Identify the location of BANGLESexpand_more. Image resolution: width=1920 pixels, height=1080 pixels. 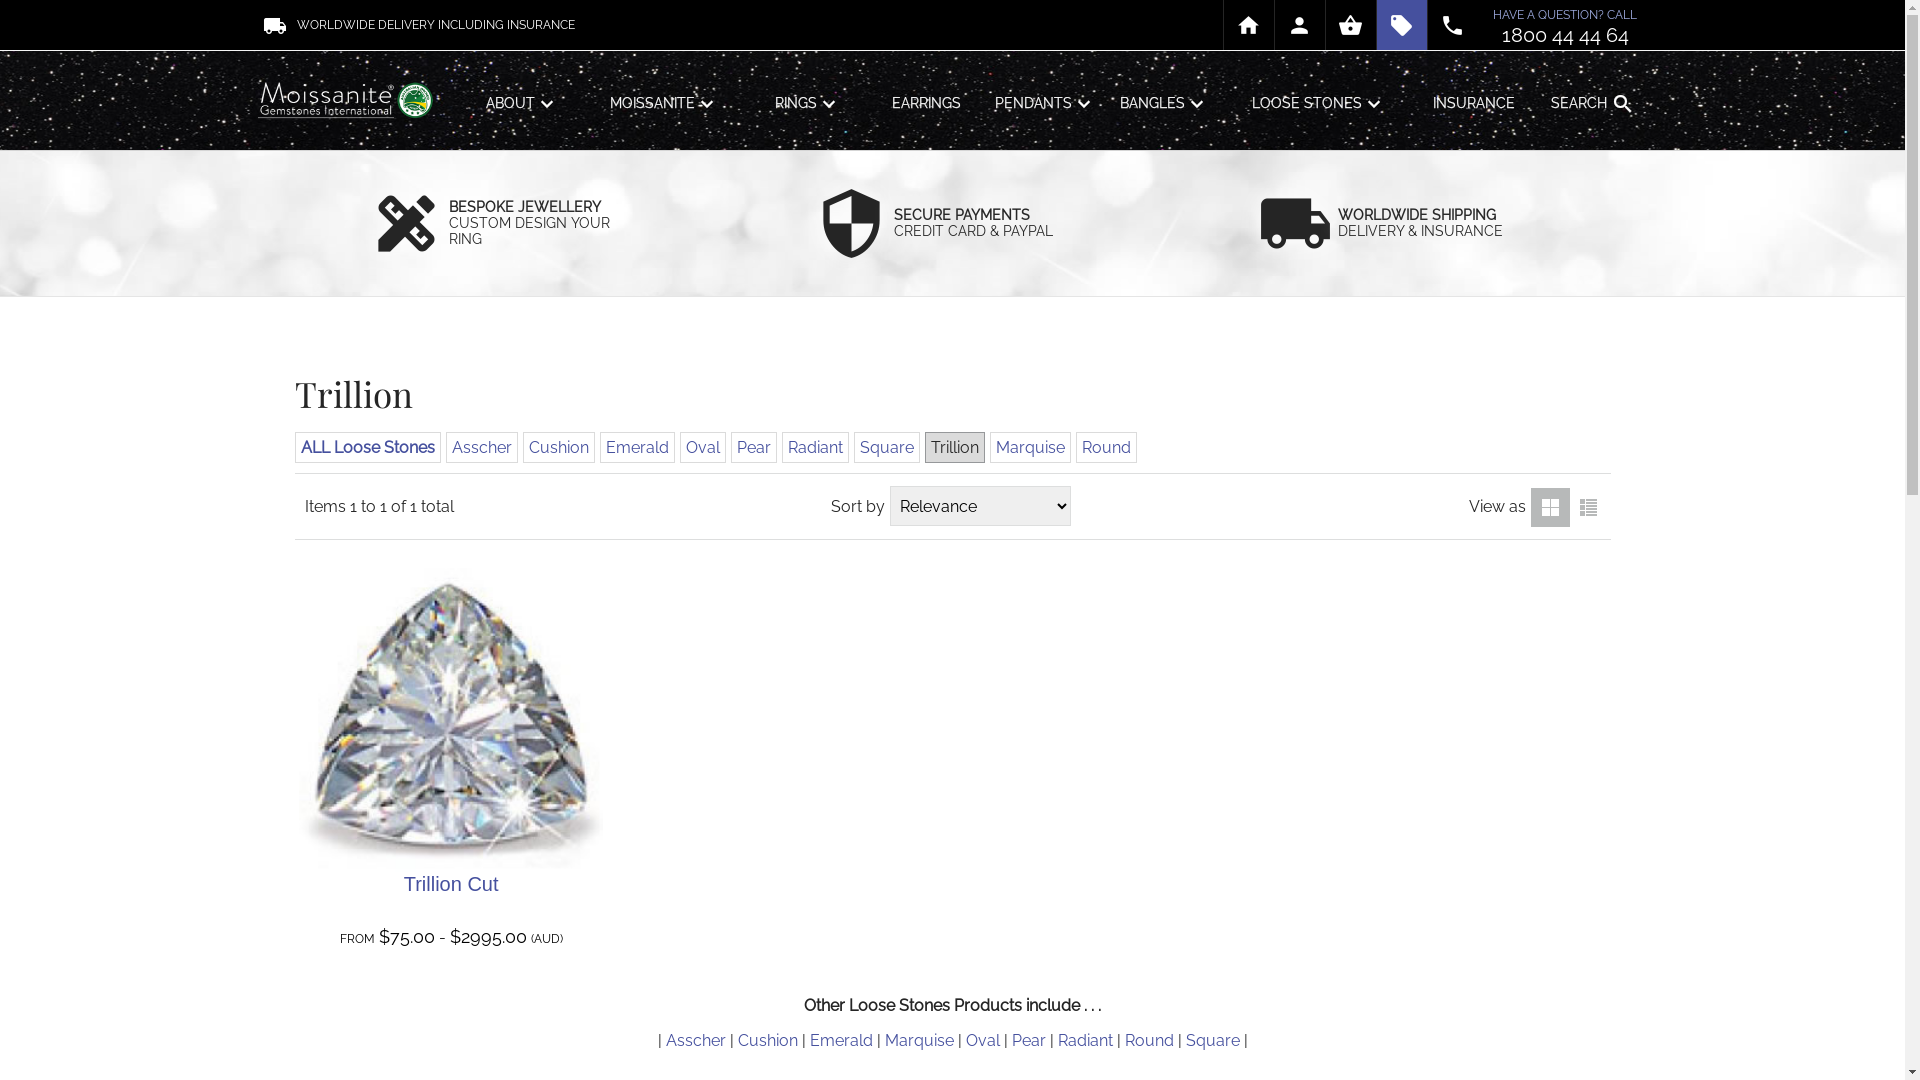
(1164, 102).